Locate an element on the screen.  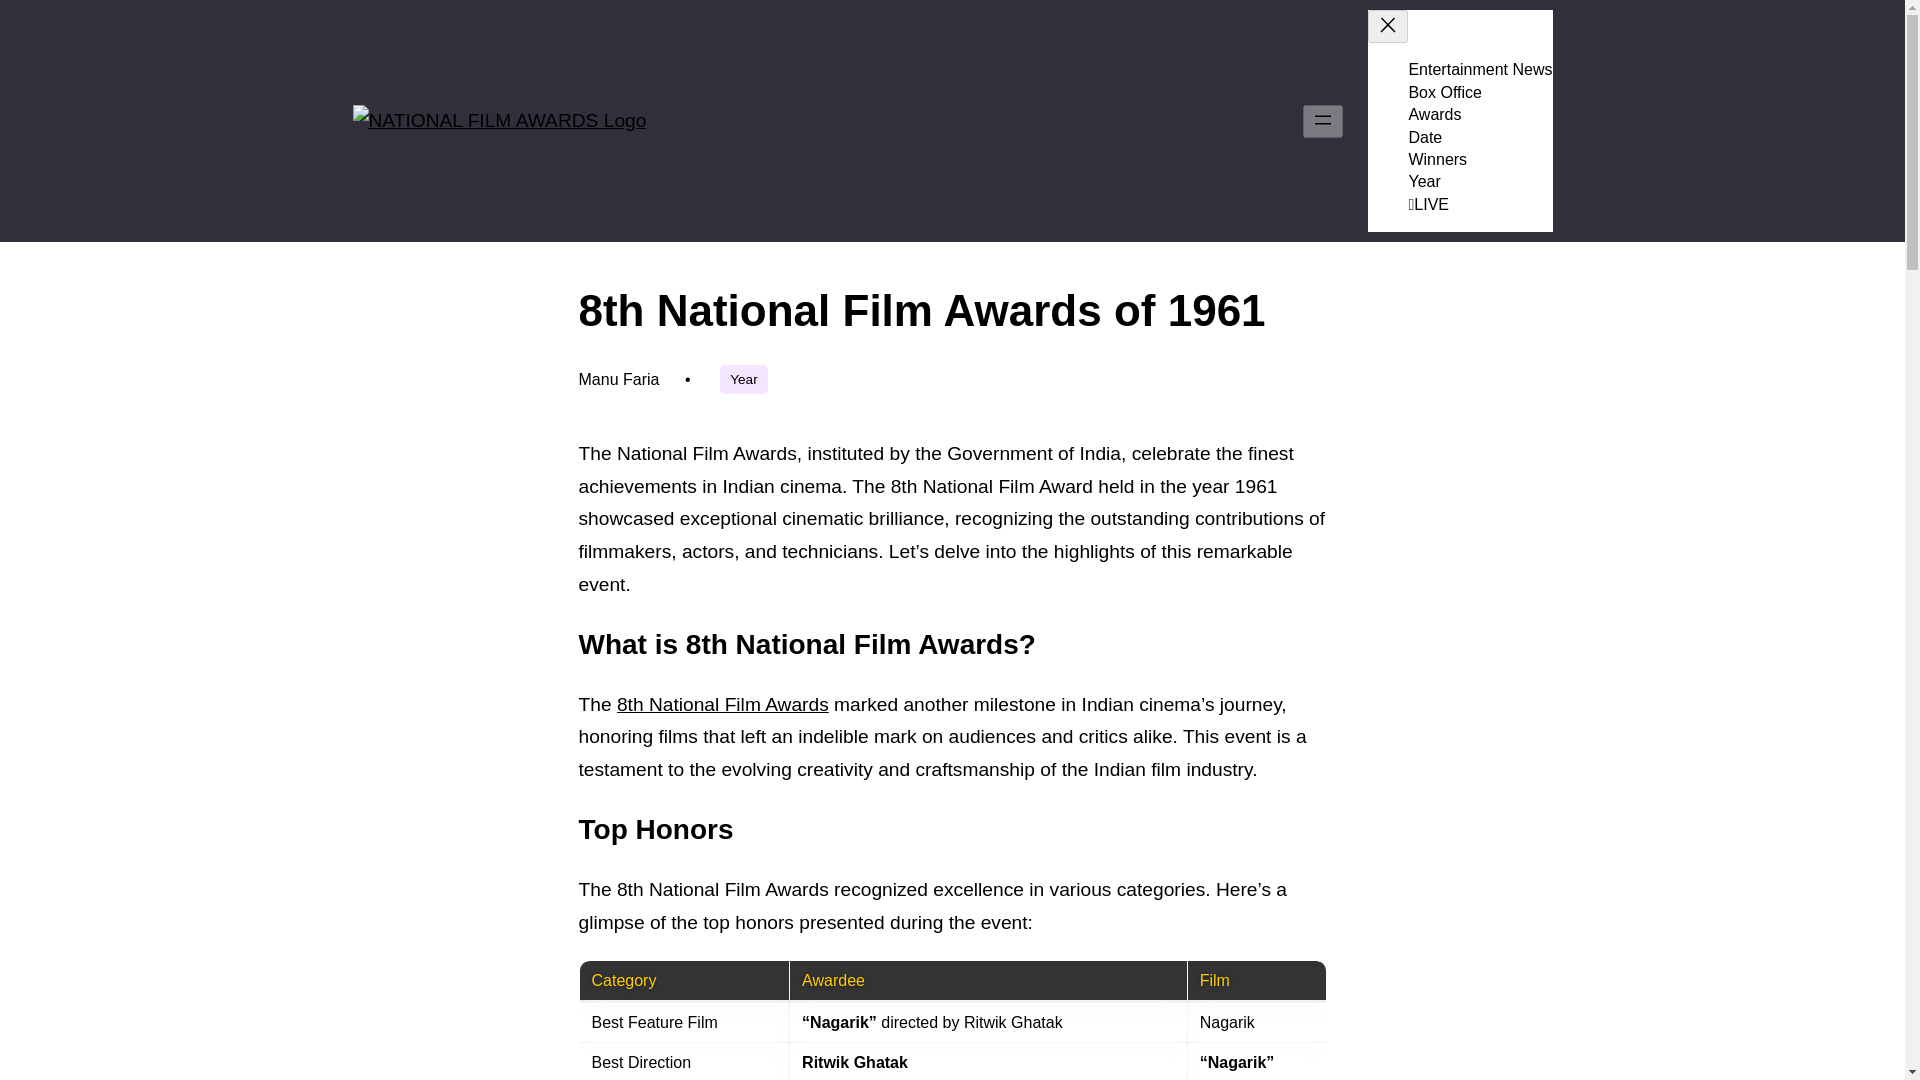
Year is located at coordinates (1424, 181).